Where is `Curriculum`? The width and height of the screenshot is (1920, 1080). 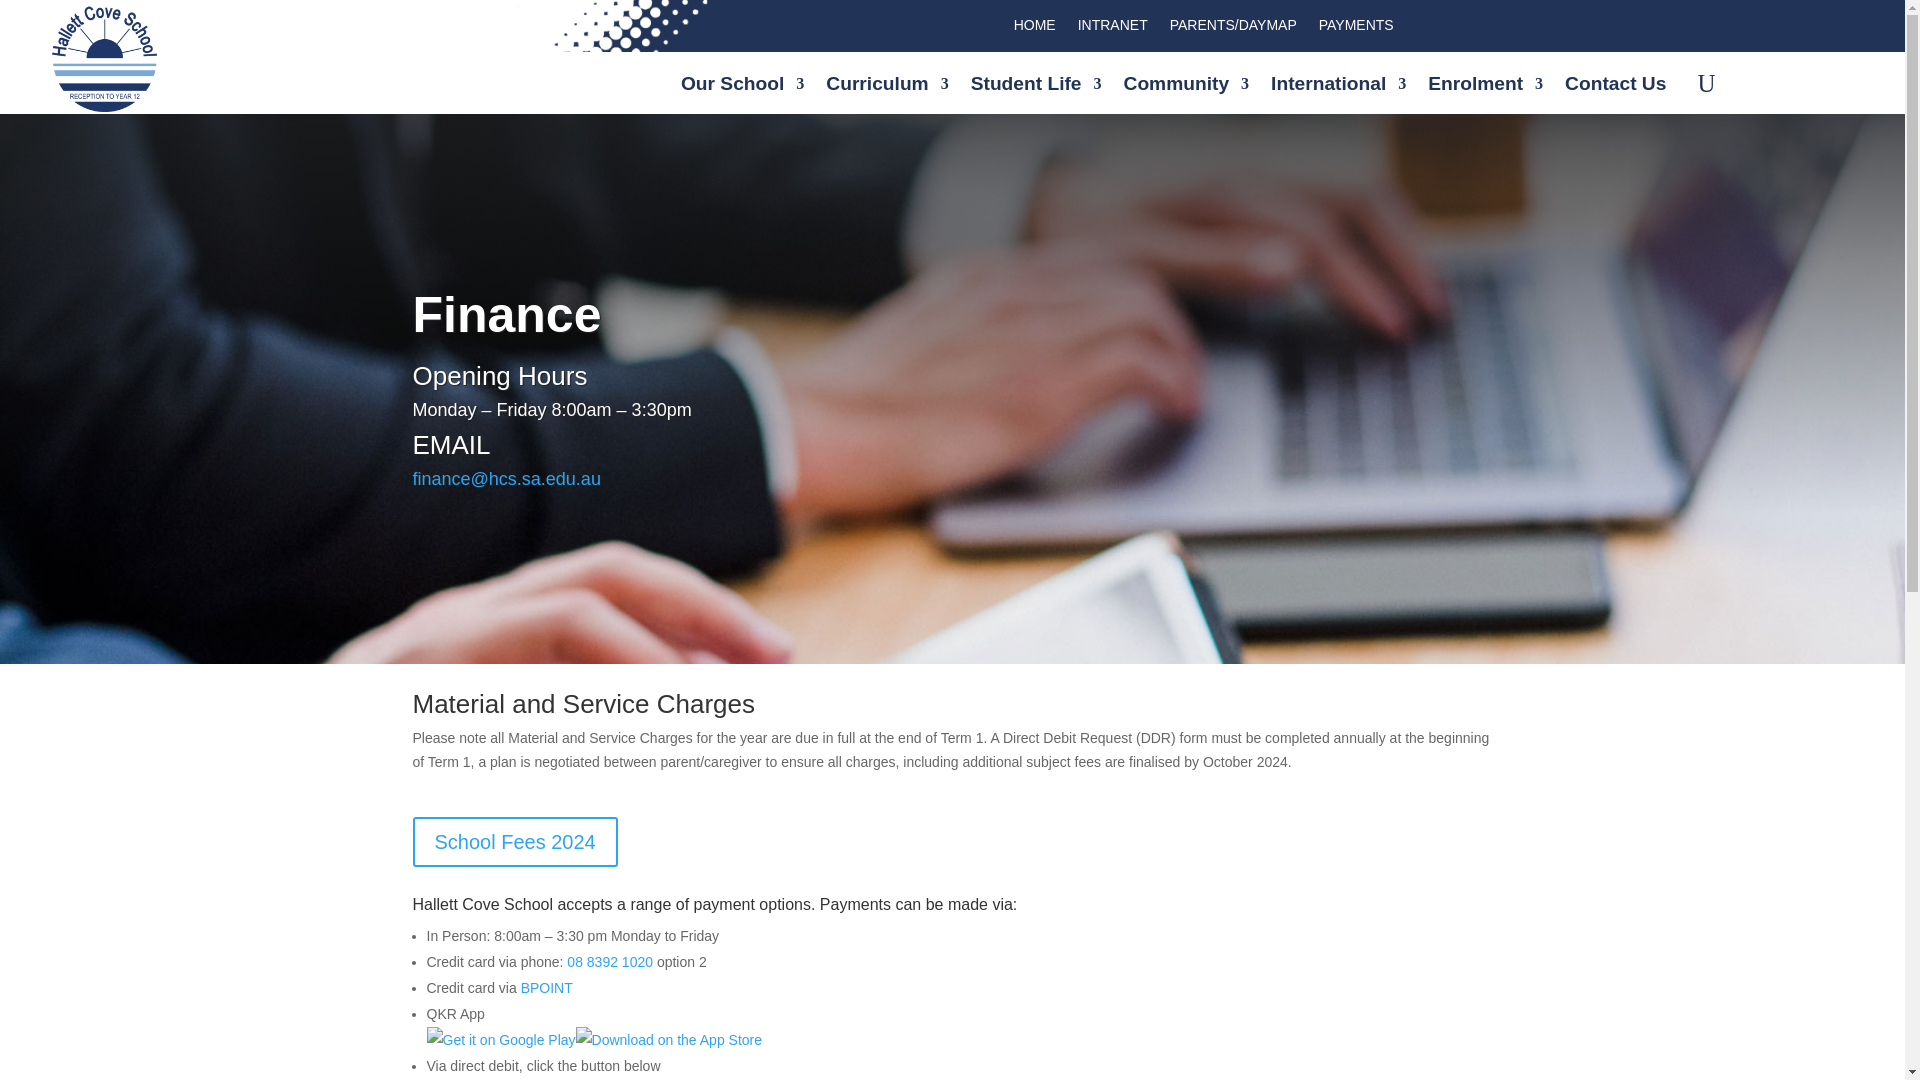 Curriculum is located at coordinates (886, 88).